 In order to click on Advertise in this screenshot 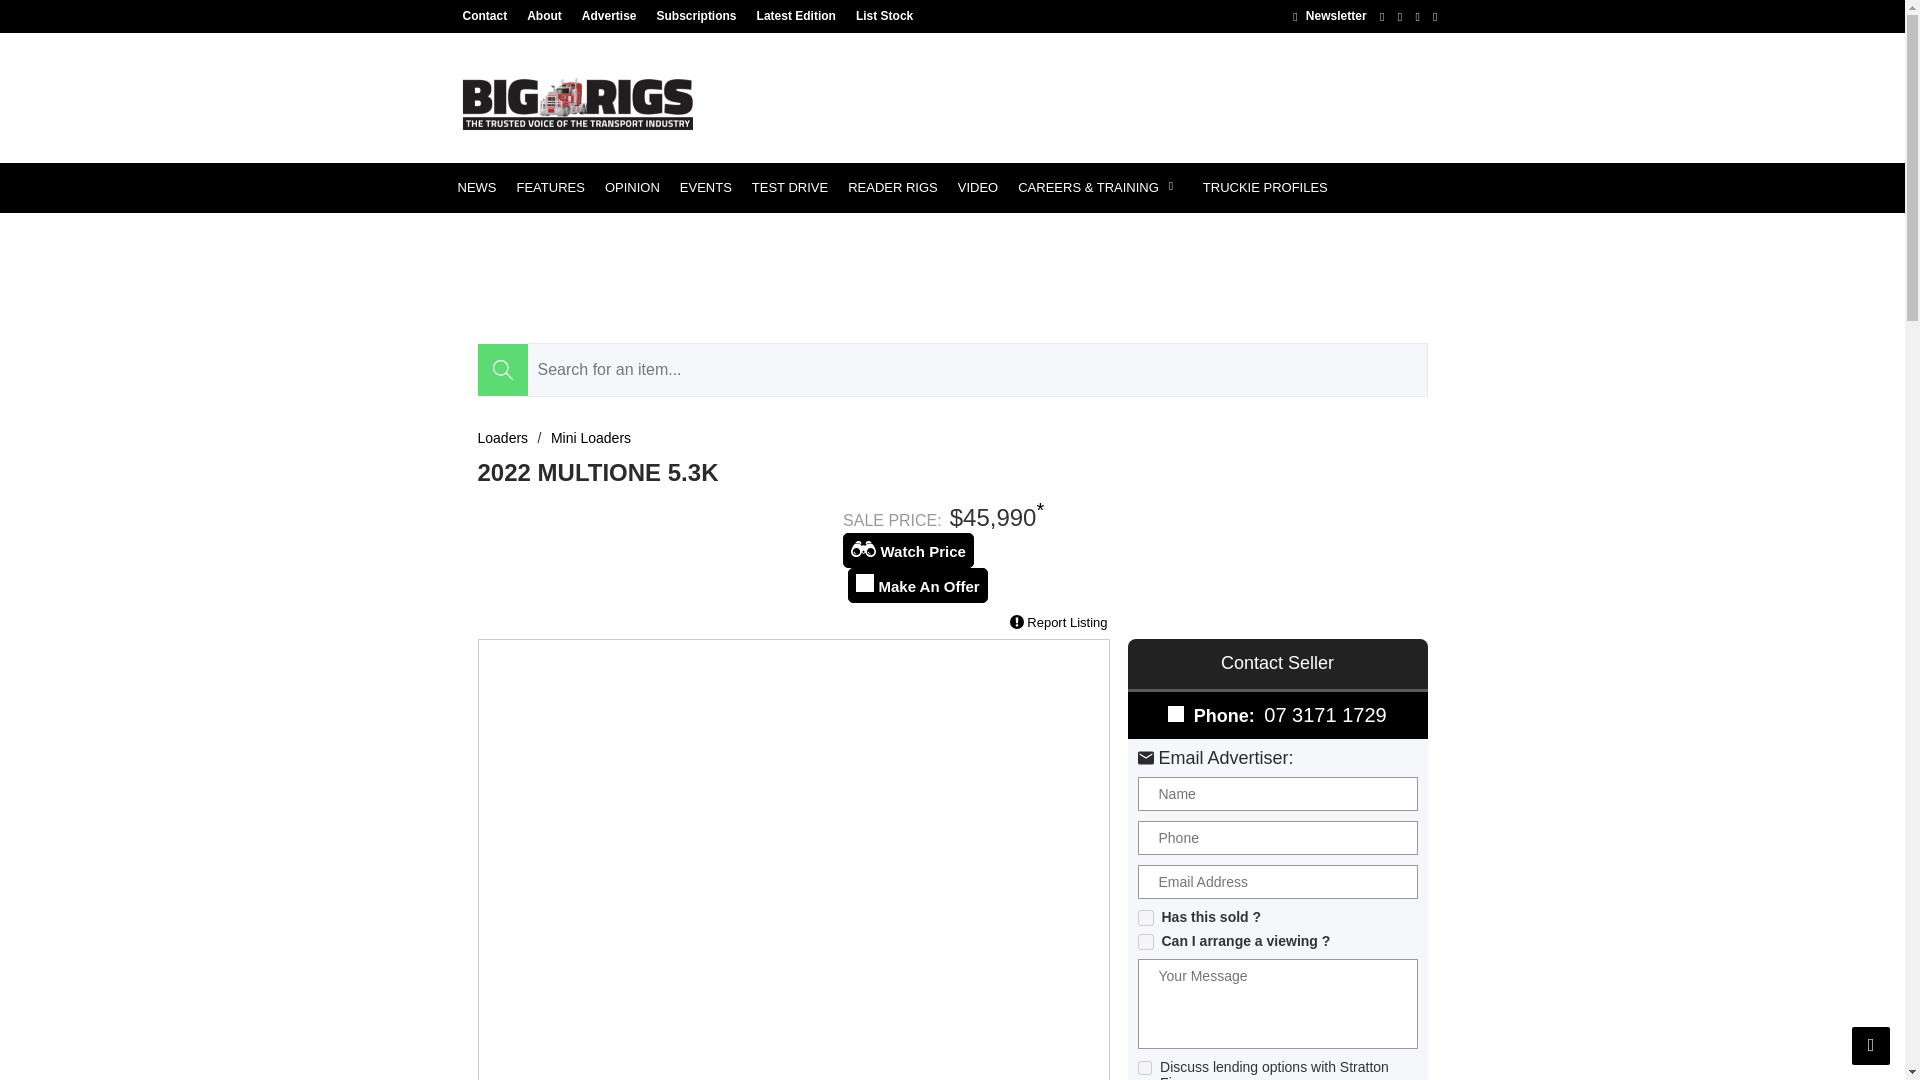, I will do `click(610, 15)`.